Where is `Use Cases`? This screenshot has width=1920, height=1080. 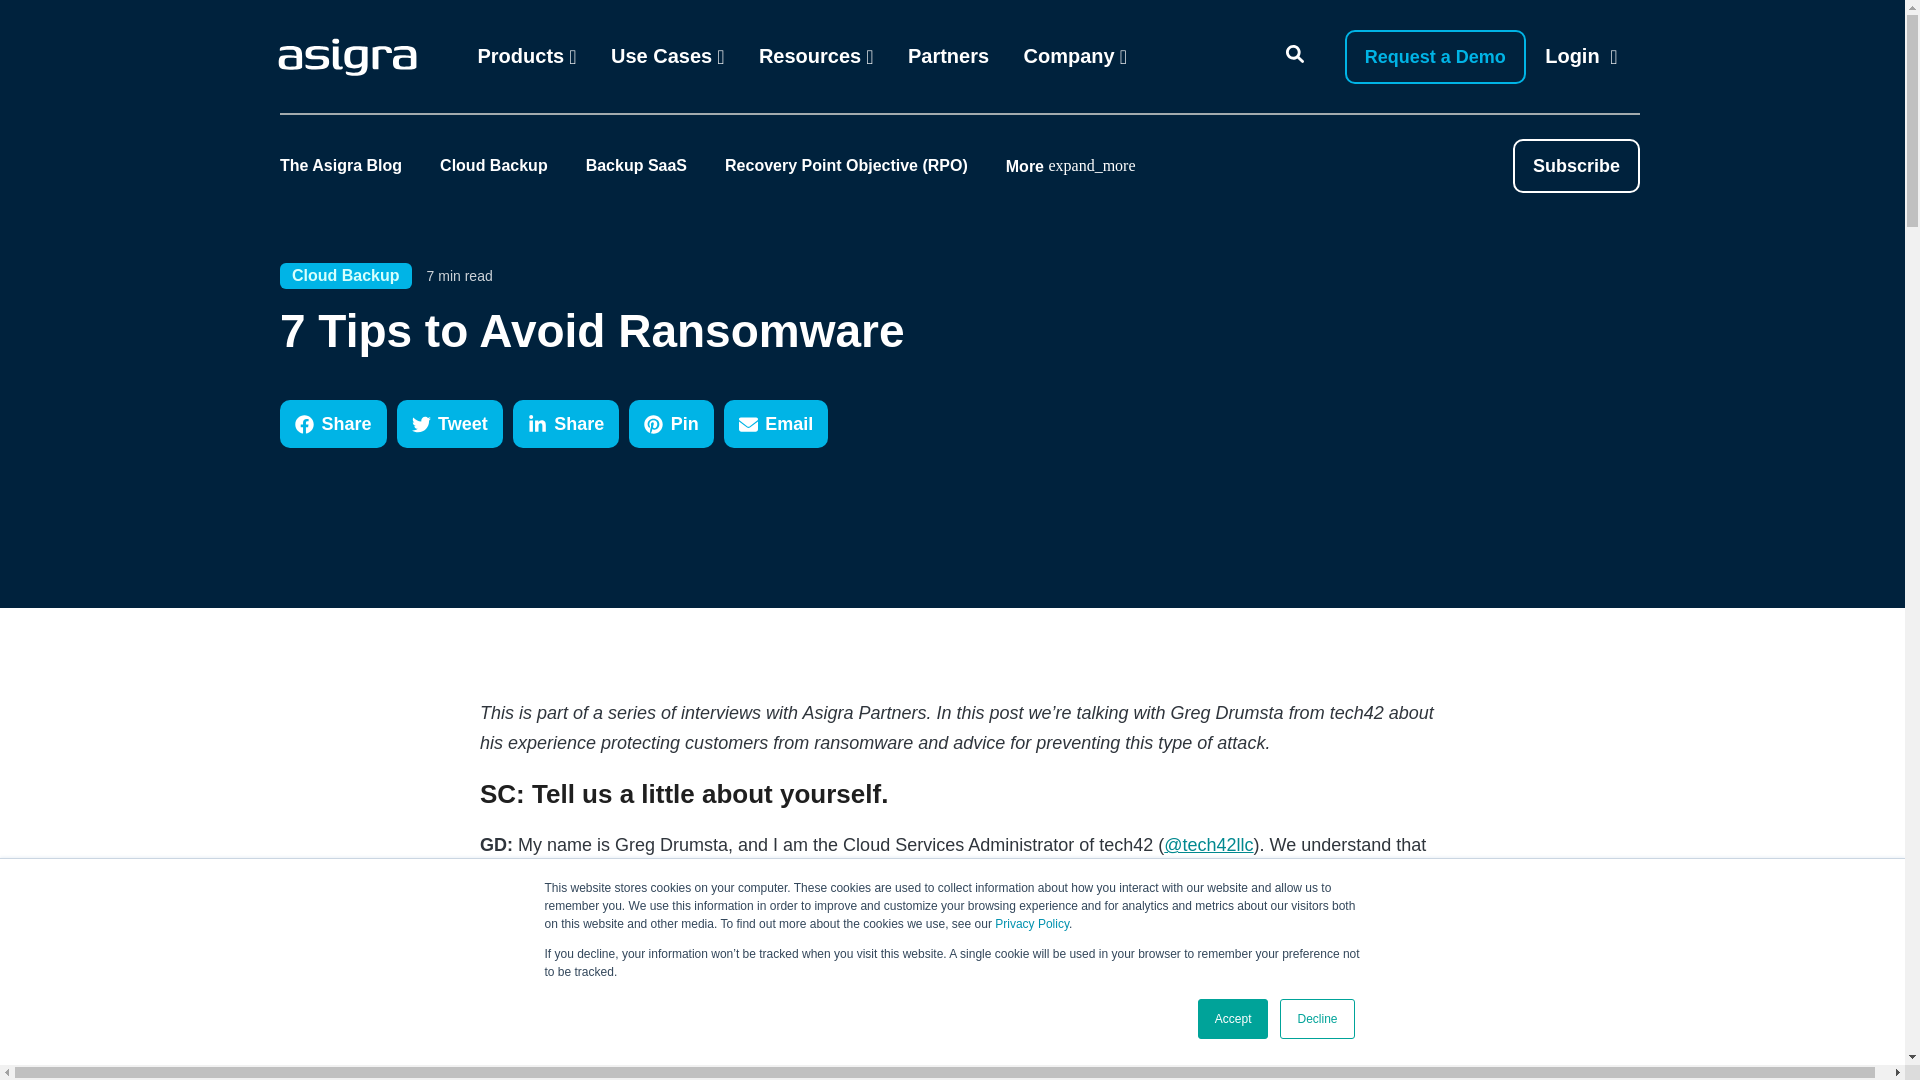
Use Cases is located at coordinates (667, 56).